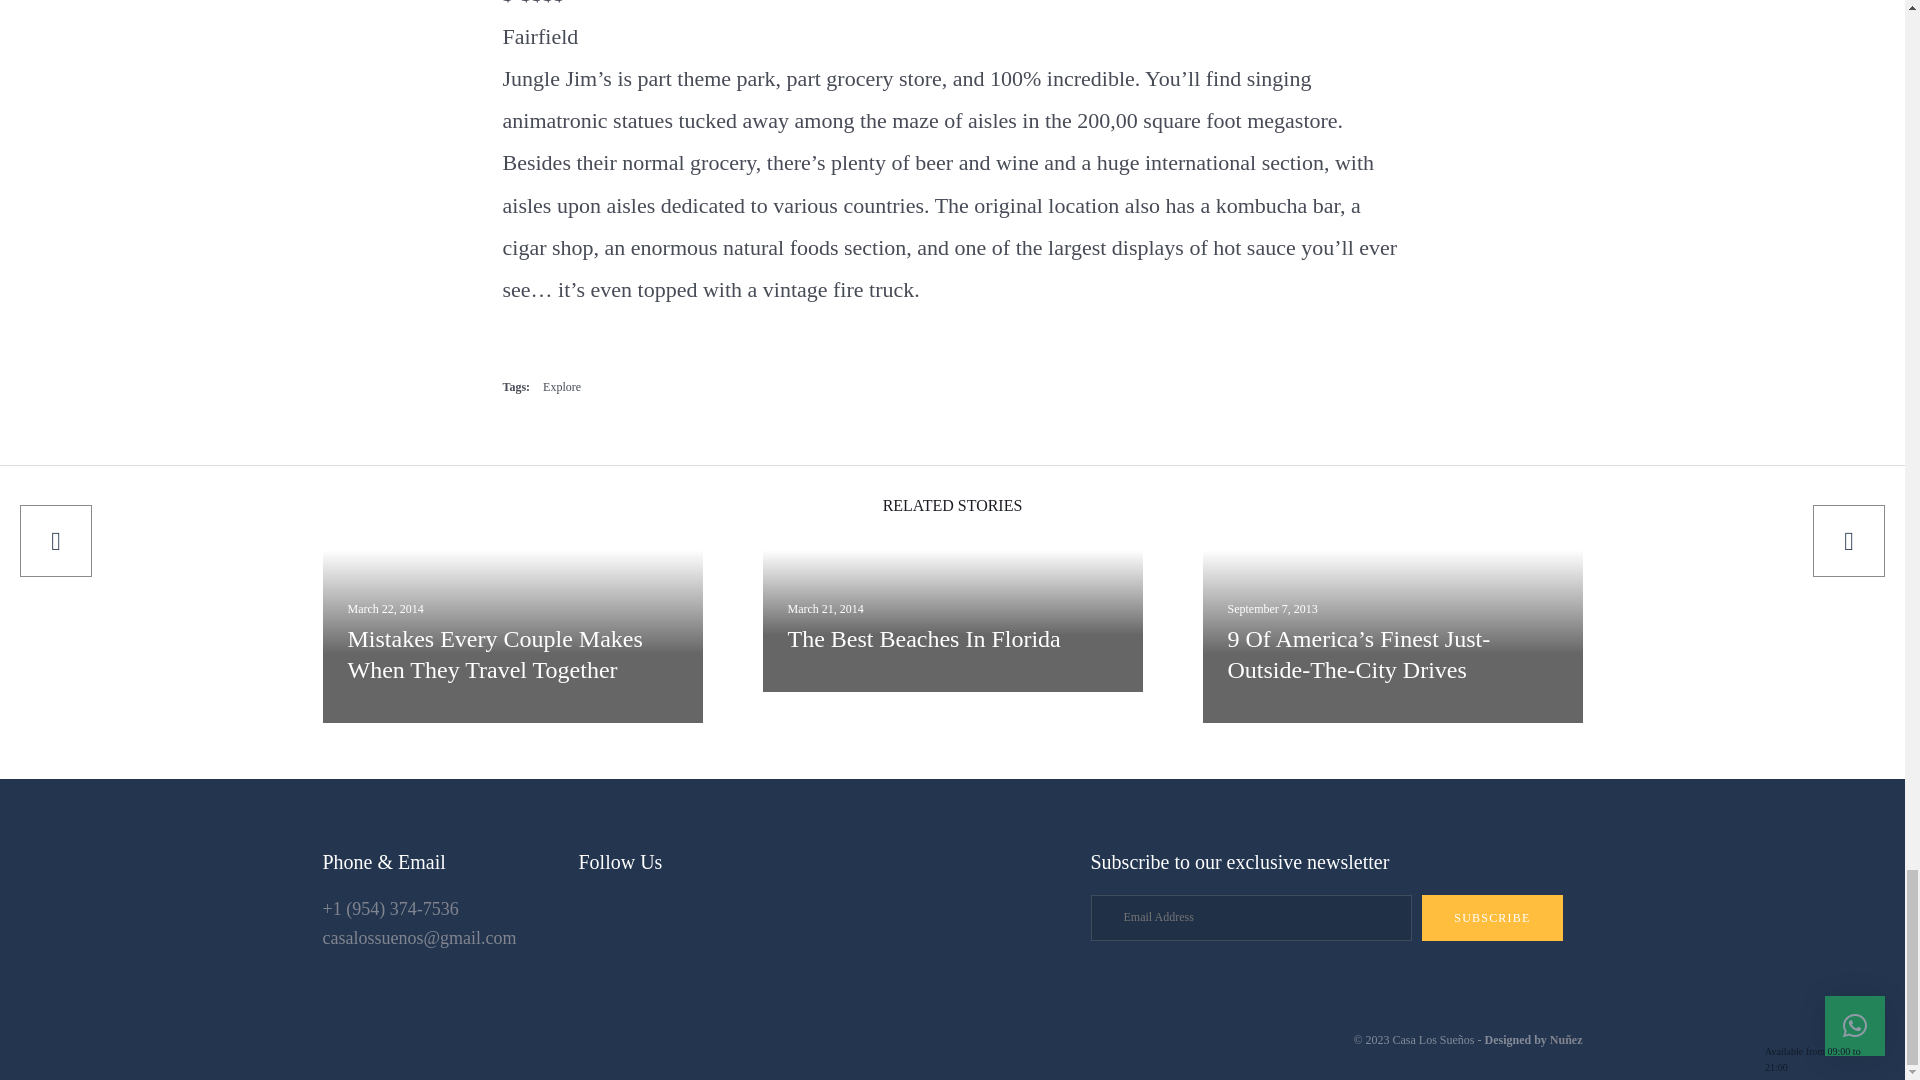  I want to click on Mistakes Every Couple Makes When They Travel Together, so click(386, 608).